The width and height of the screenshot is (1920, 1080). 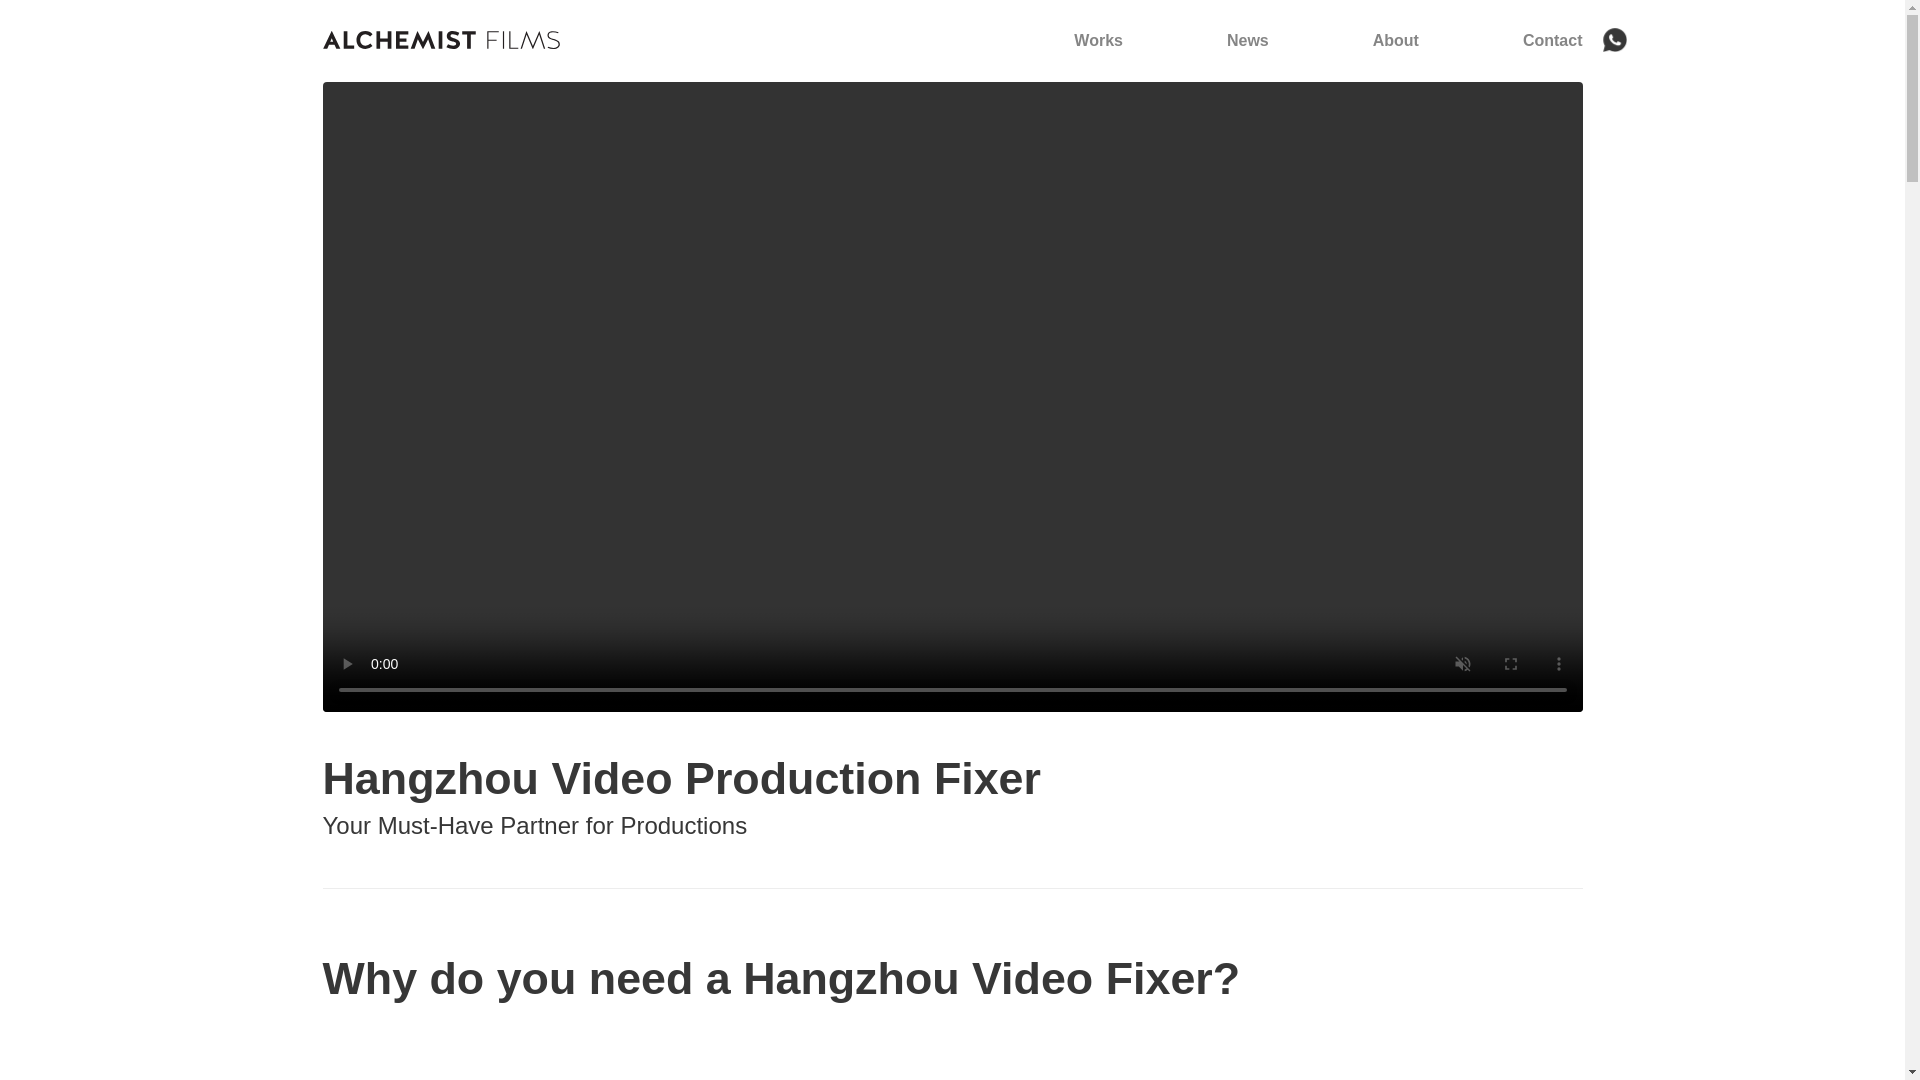 I want to click on About, so click(x=1395, y=40).